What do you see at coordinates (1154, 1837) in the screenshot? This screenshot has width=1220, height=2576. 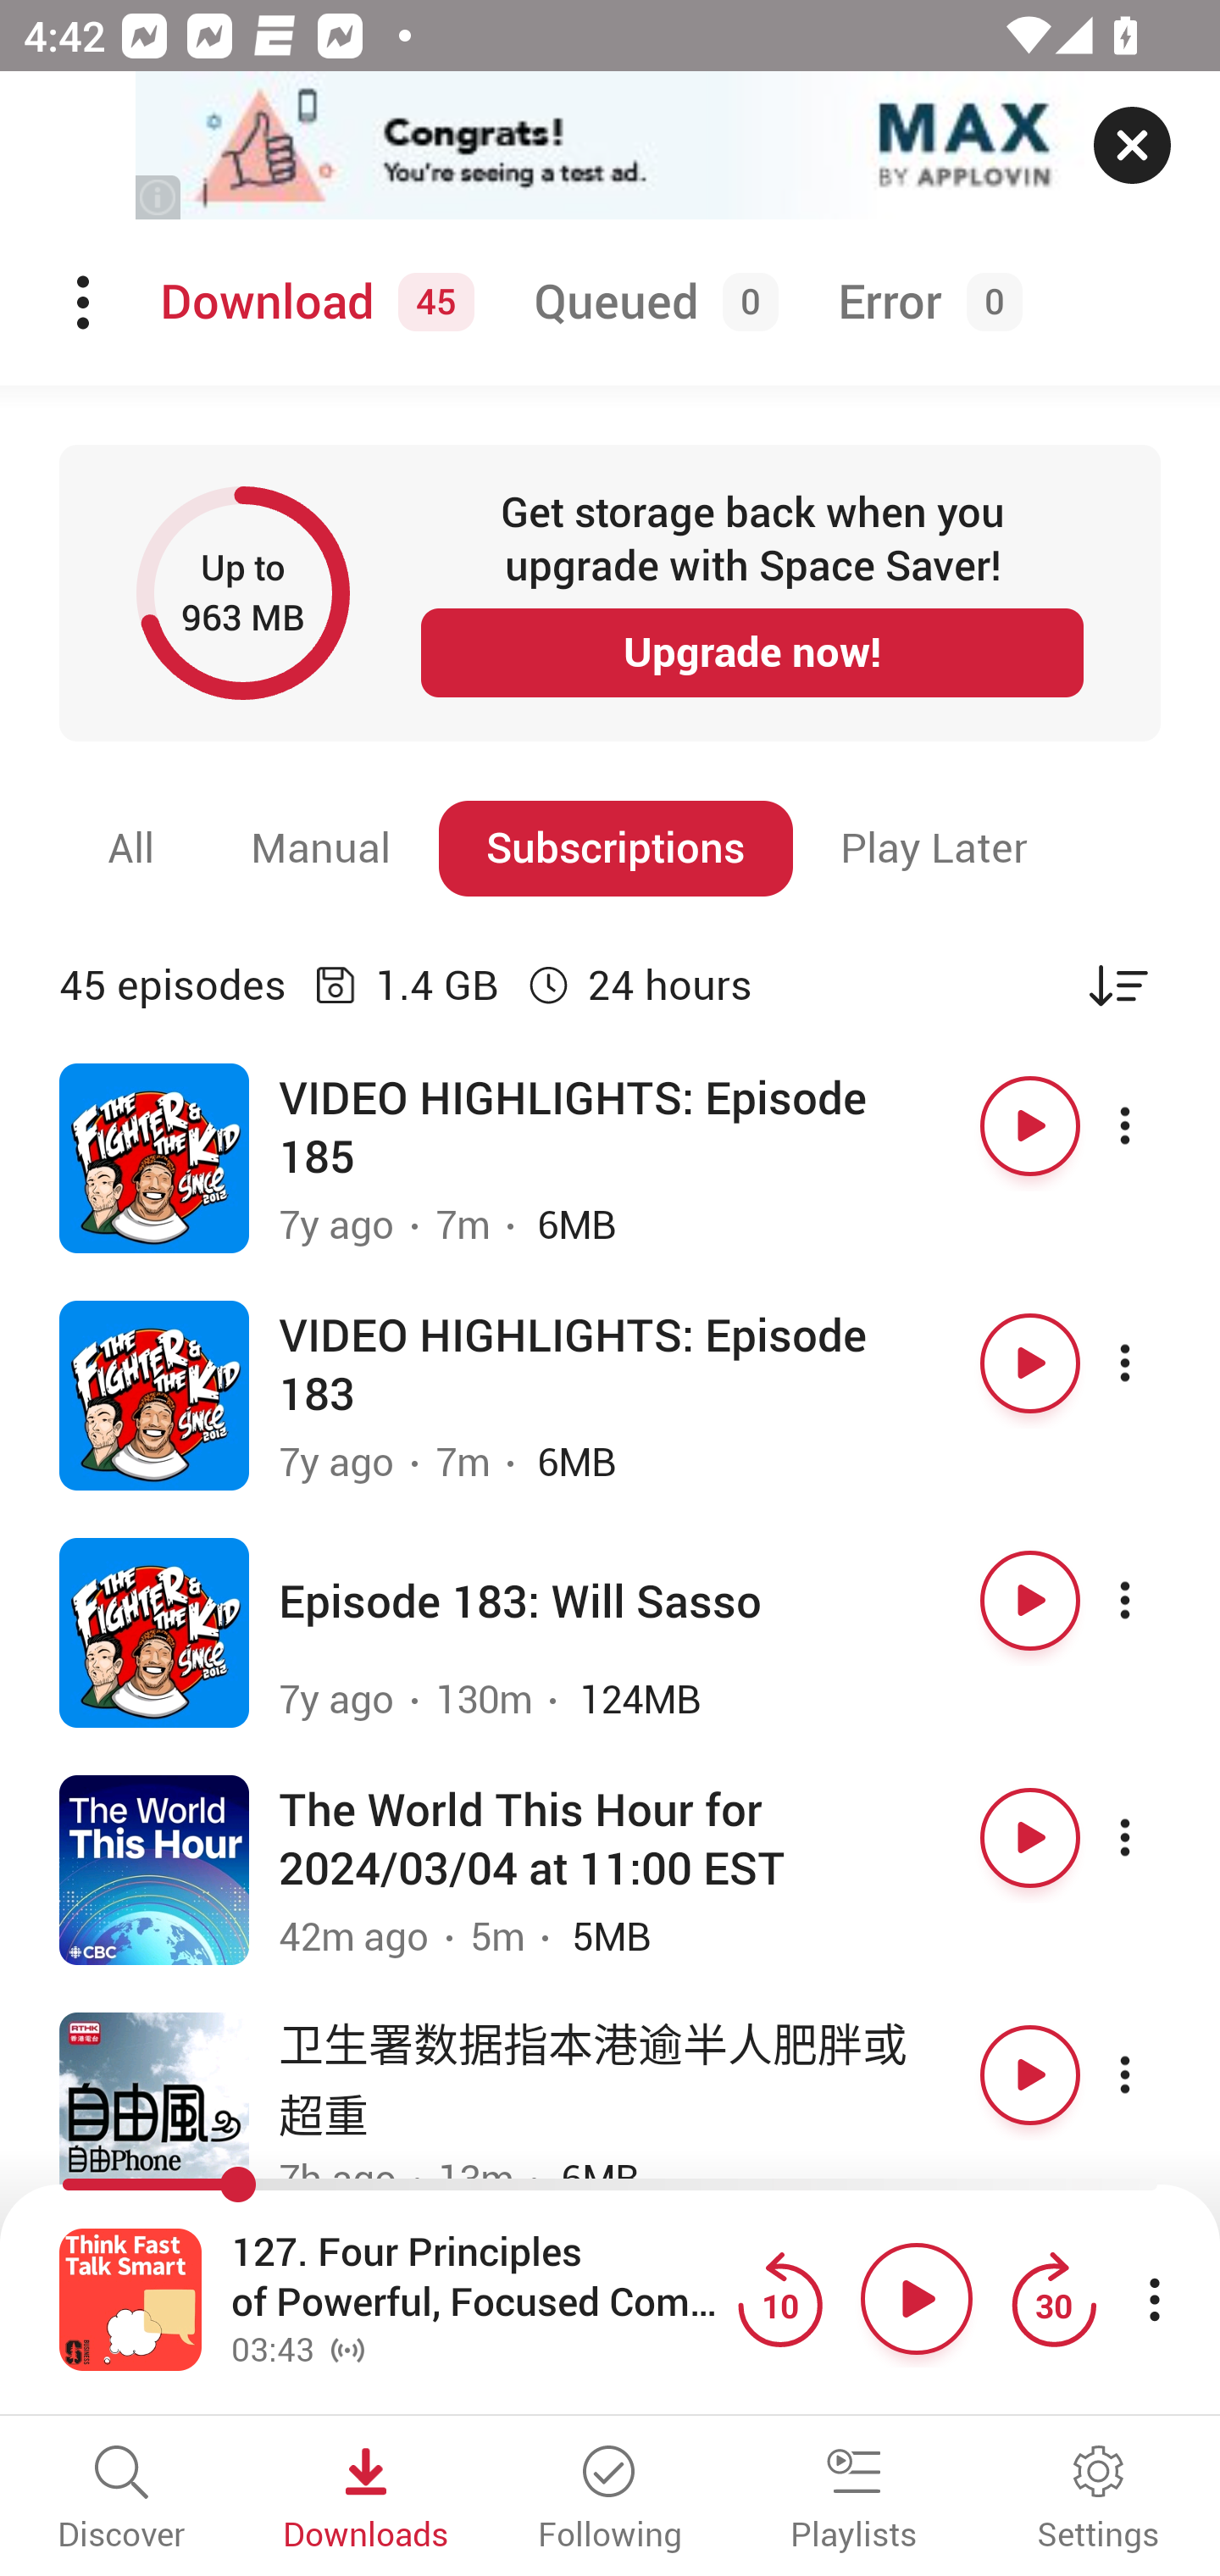 I see `More options` at bounding box center [1154, 1837].